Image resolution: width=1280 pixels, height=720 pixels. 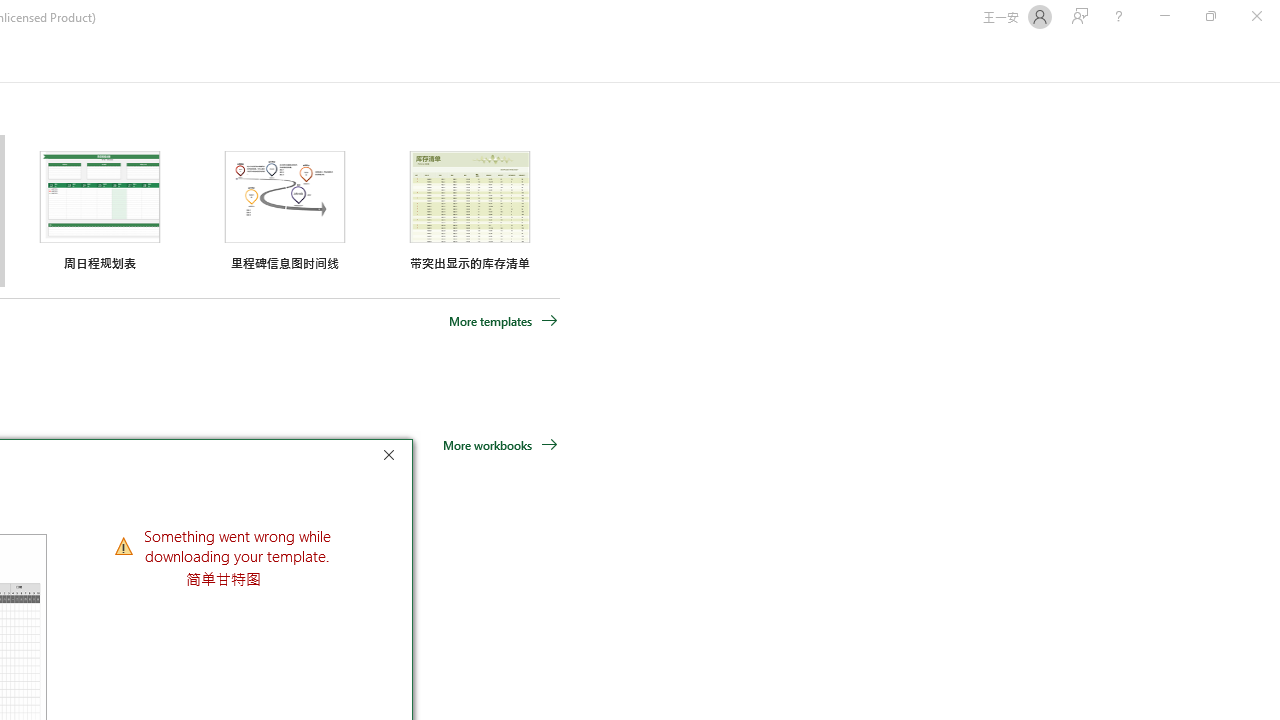 I want to click on Minimize, so click(x=1164, y=16).